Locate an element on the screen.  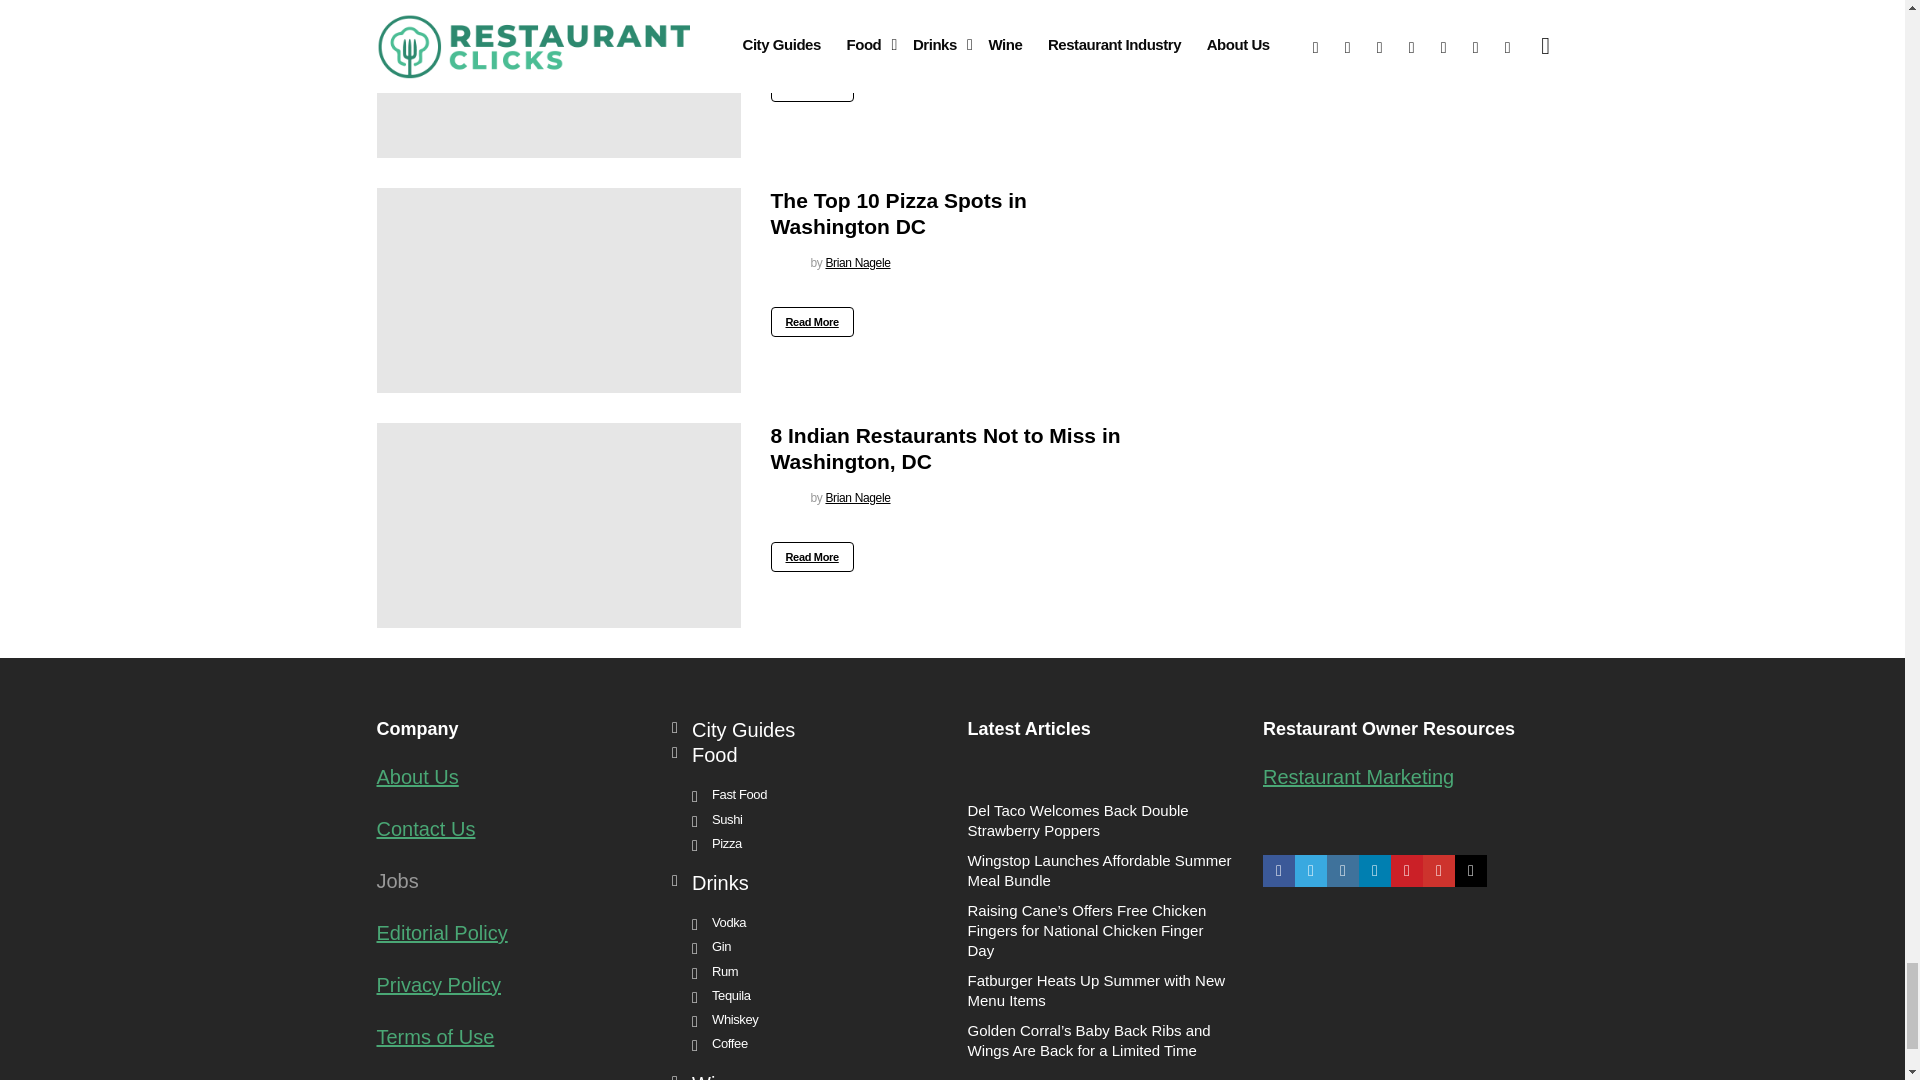
8 Indian Restaurants Not to Miss in Washington, DC is located at coordinates (558, 525).